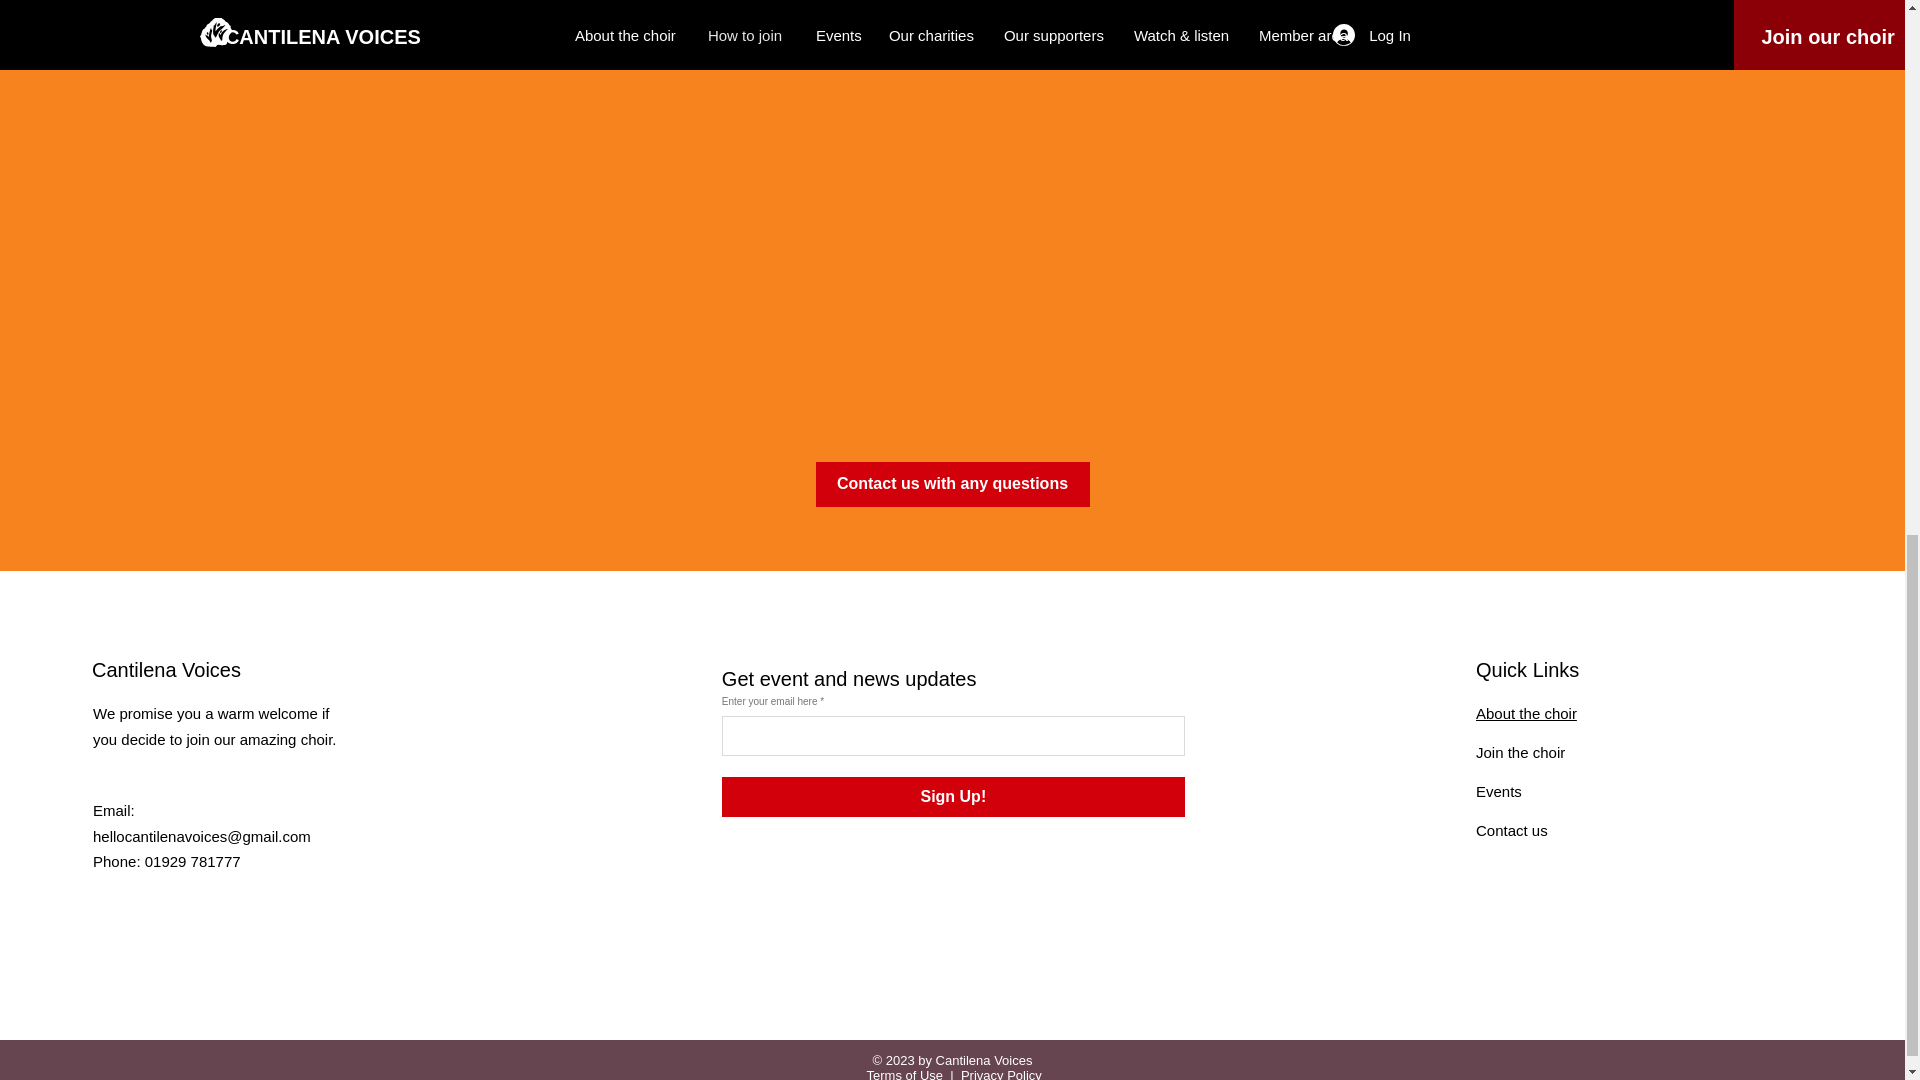 This screenshot has width=1920, height=1080. I want to click on Privacy Policy, so click(1002, 1074).